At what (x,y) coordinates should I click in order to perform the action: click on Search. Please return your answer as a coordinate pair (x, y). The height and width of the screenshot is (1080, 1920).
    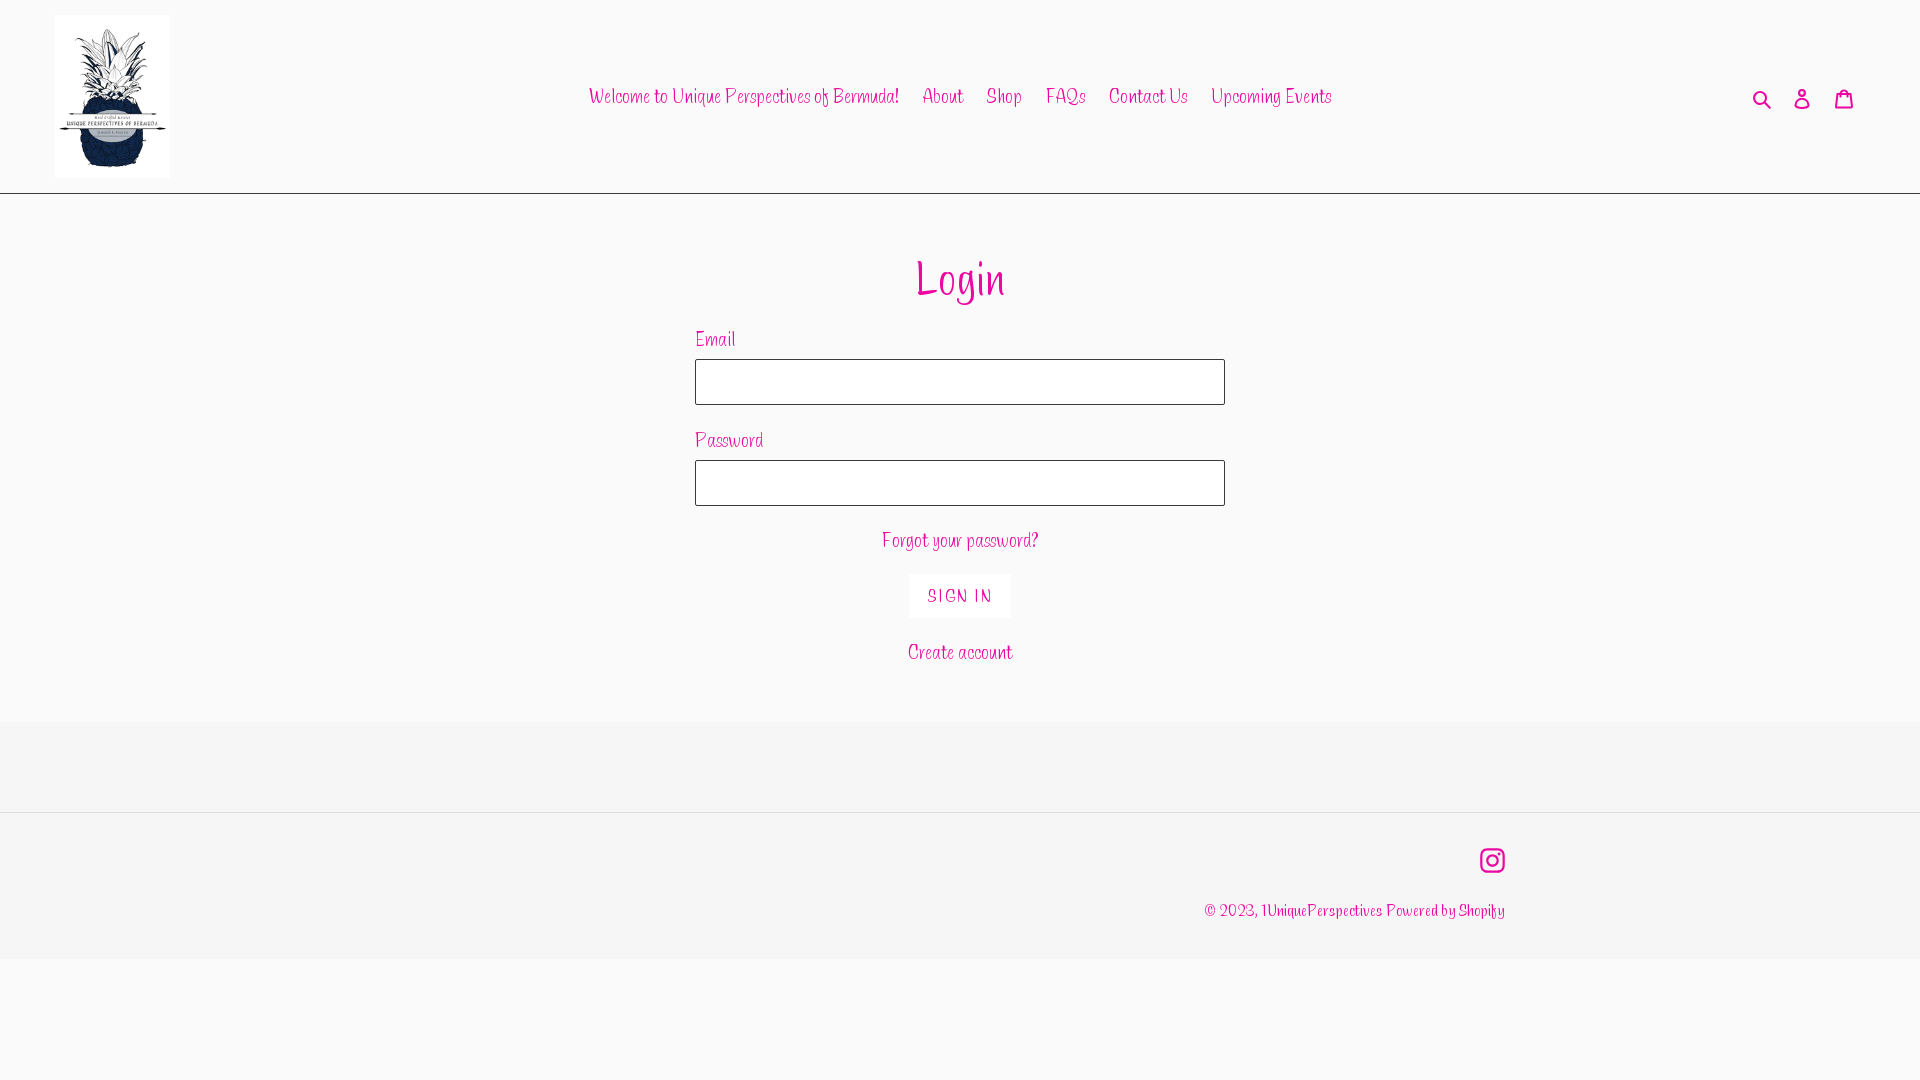
    Looking at the image, I should click on (1764, 96).